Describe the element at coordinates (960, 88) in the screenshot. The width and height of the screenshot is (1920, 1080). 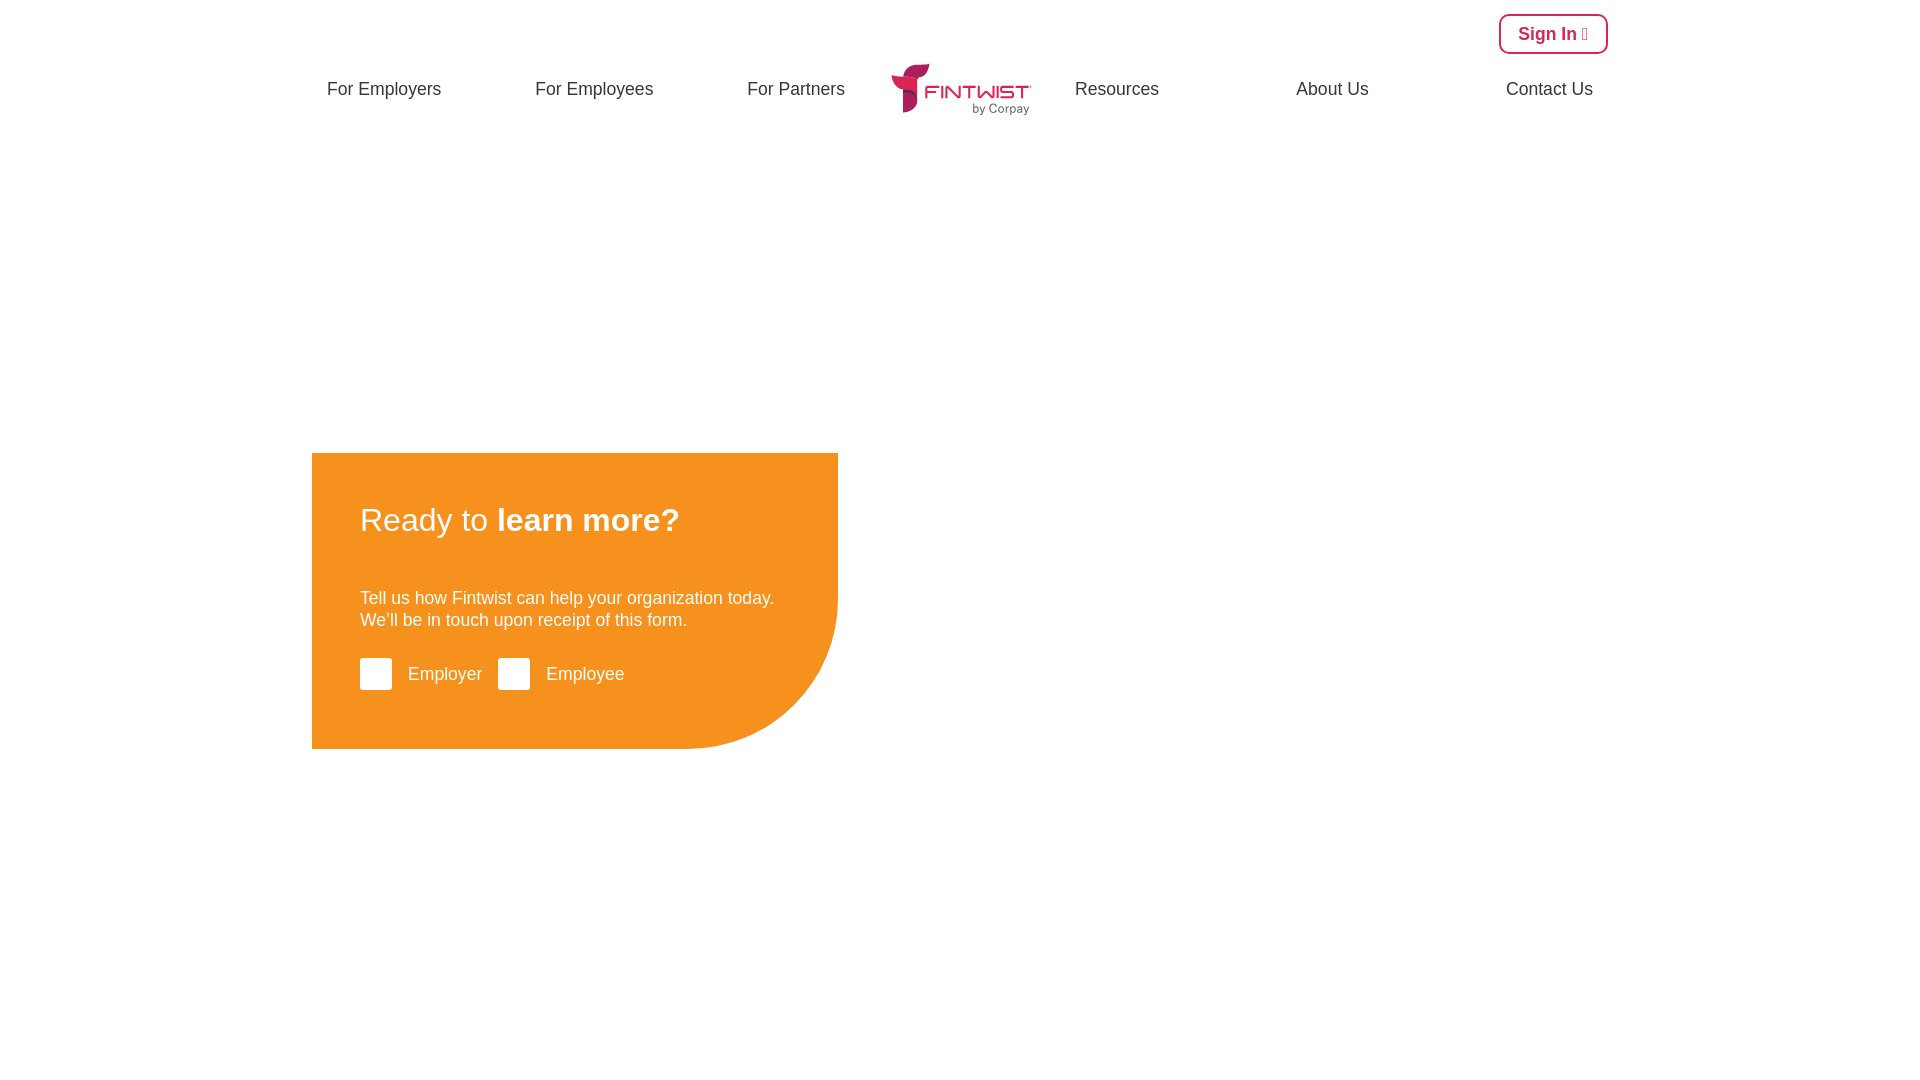
I see `Fintwist Homepage` at that location.